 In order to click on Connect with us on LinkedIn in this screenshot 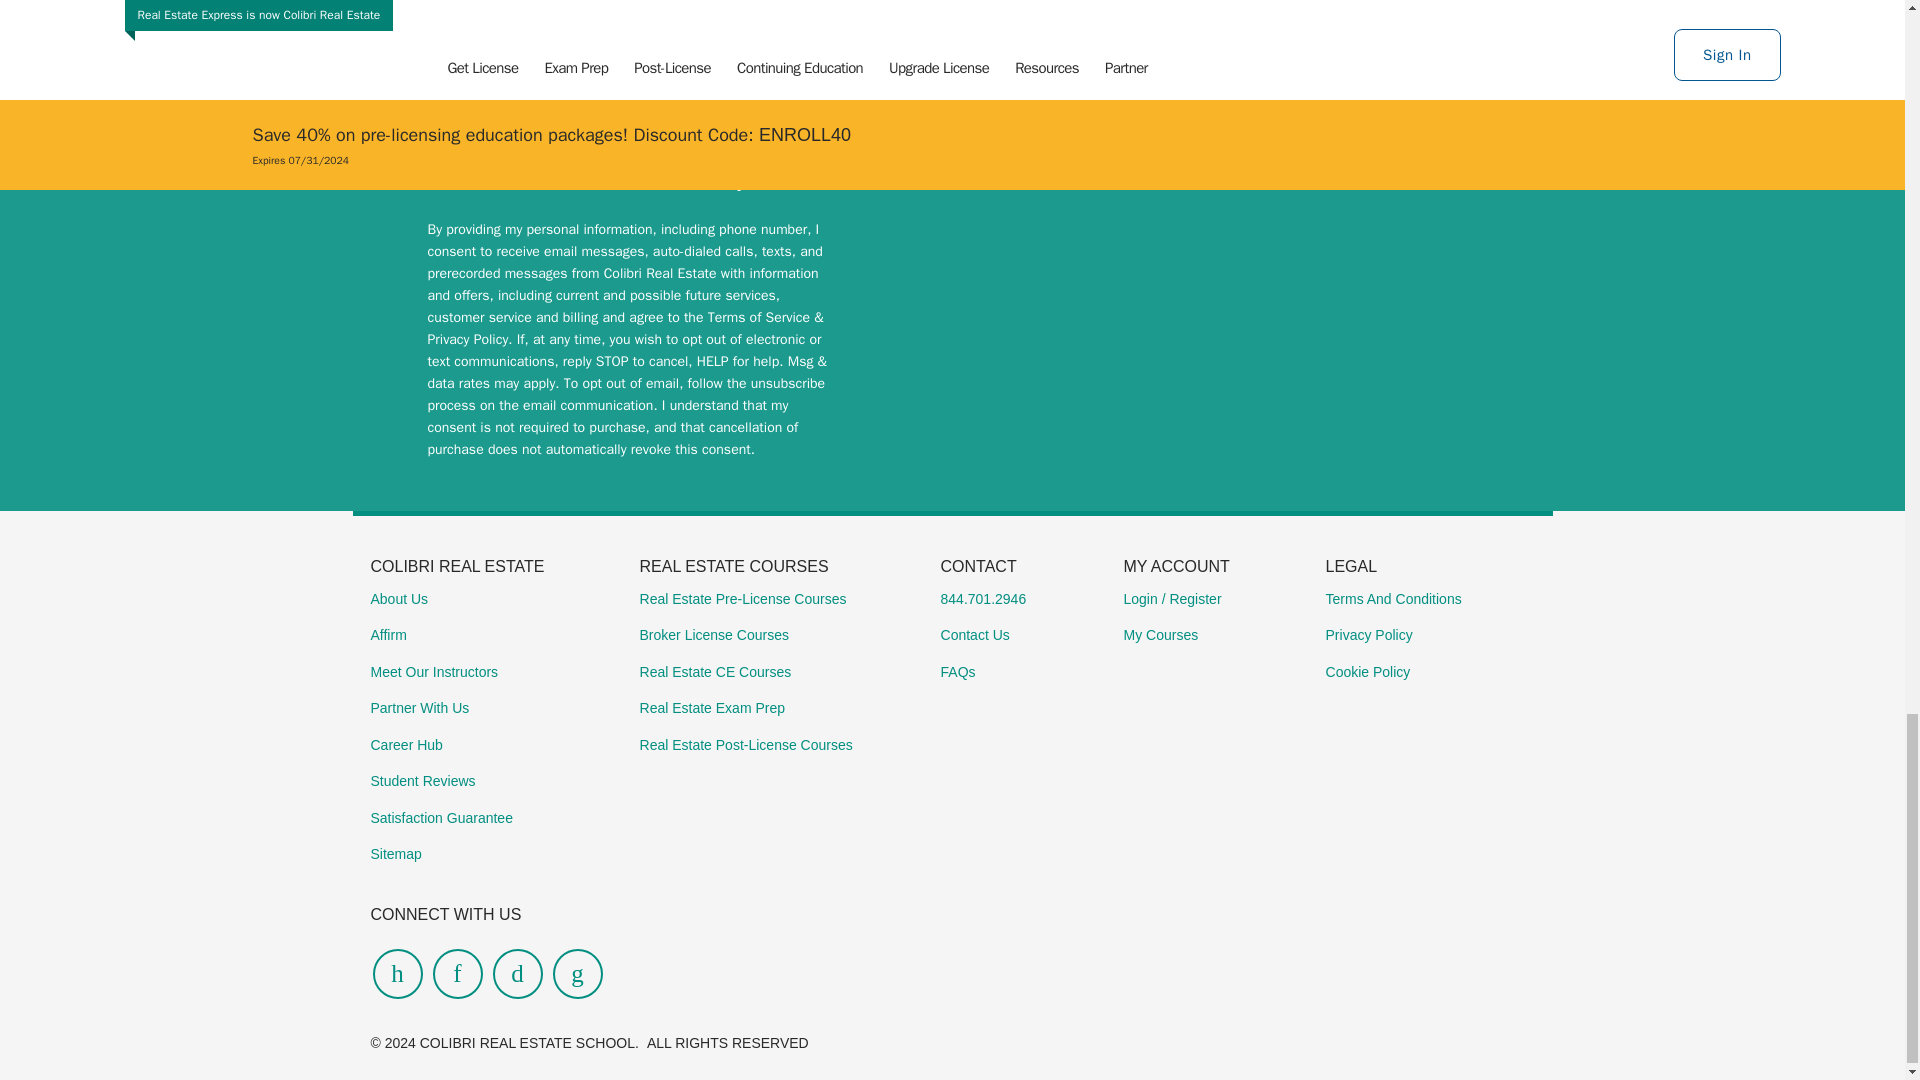, I will do `click(456, 974)`.